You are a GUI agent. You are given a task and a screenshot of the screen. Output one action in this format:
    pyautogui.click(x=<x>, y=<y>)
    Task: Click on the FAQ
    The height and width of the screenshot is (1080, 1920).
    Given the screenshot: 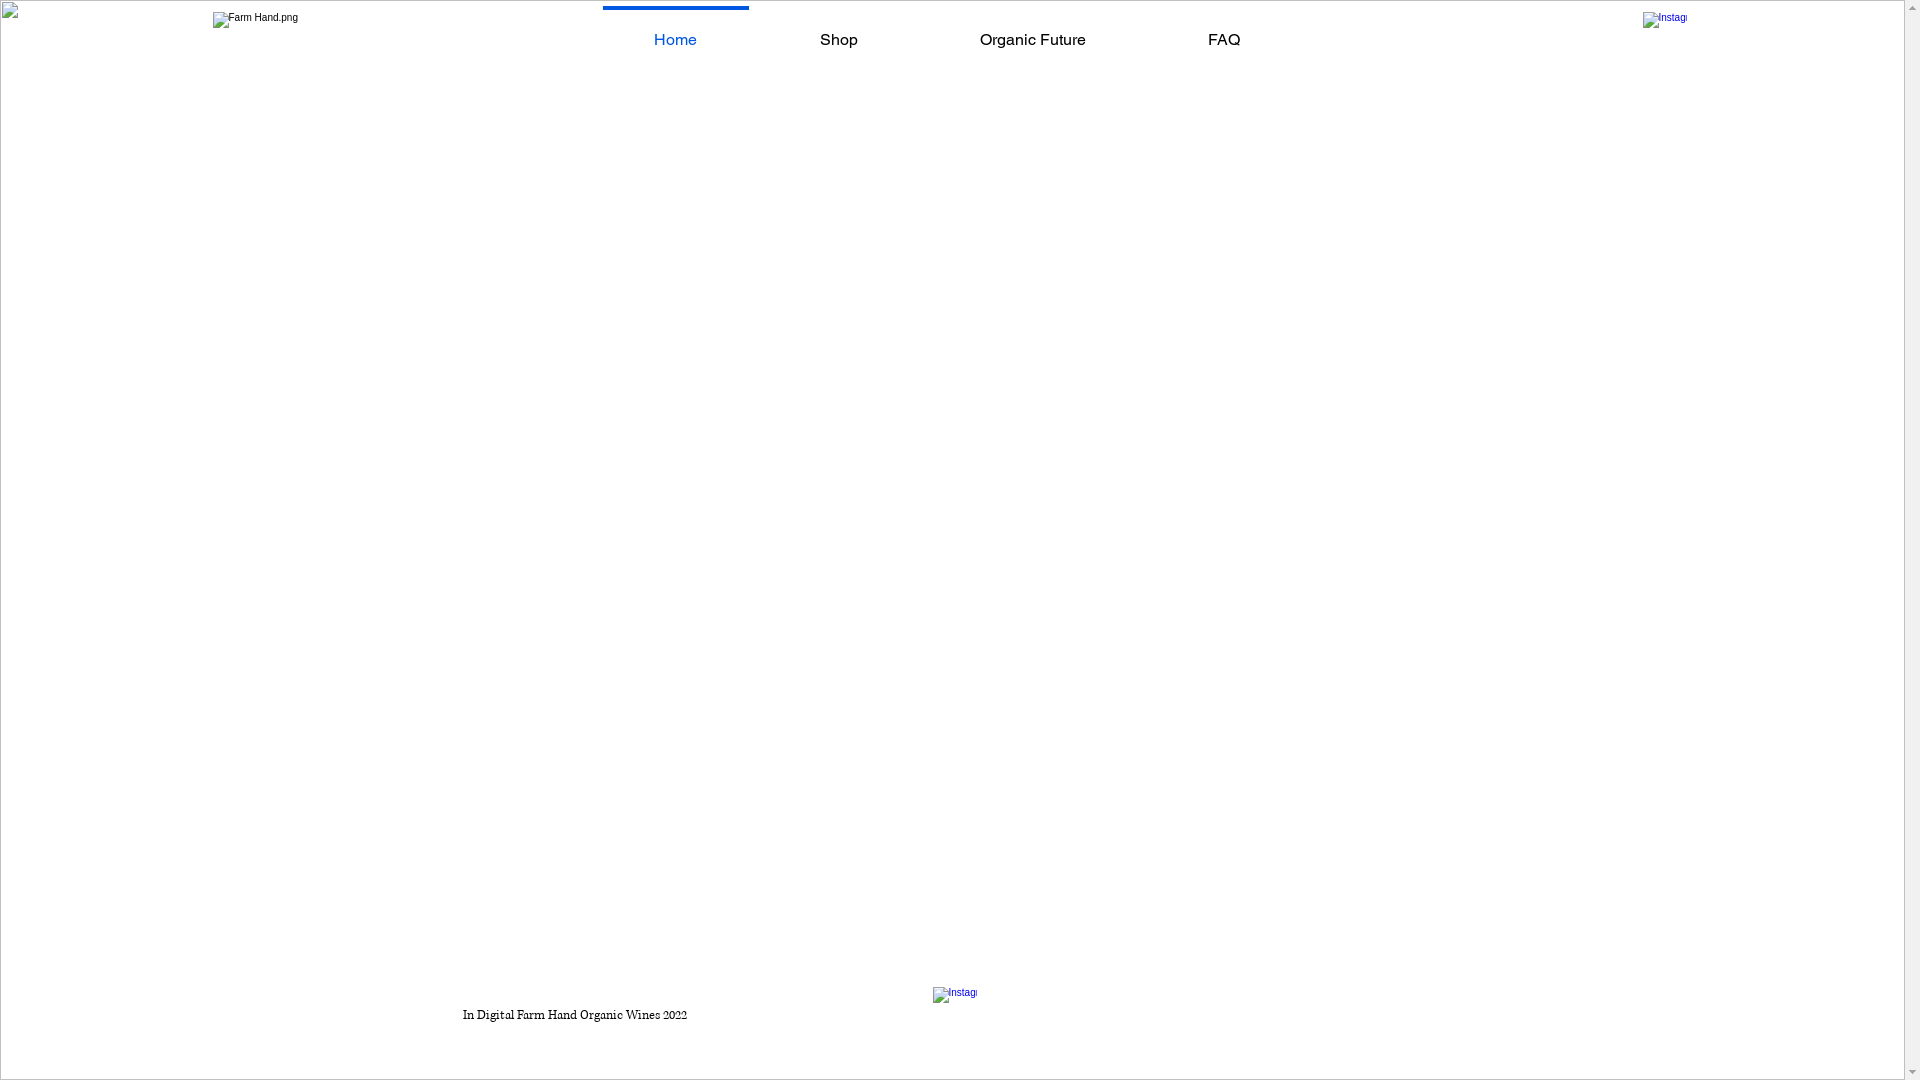 What is the action you would take?
    pyautogui.click(x=1223, y=31)
    